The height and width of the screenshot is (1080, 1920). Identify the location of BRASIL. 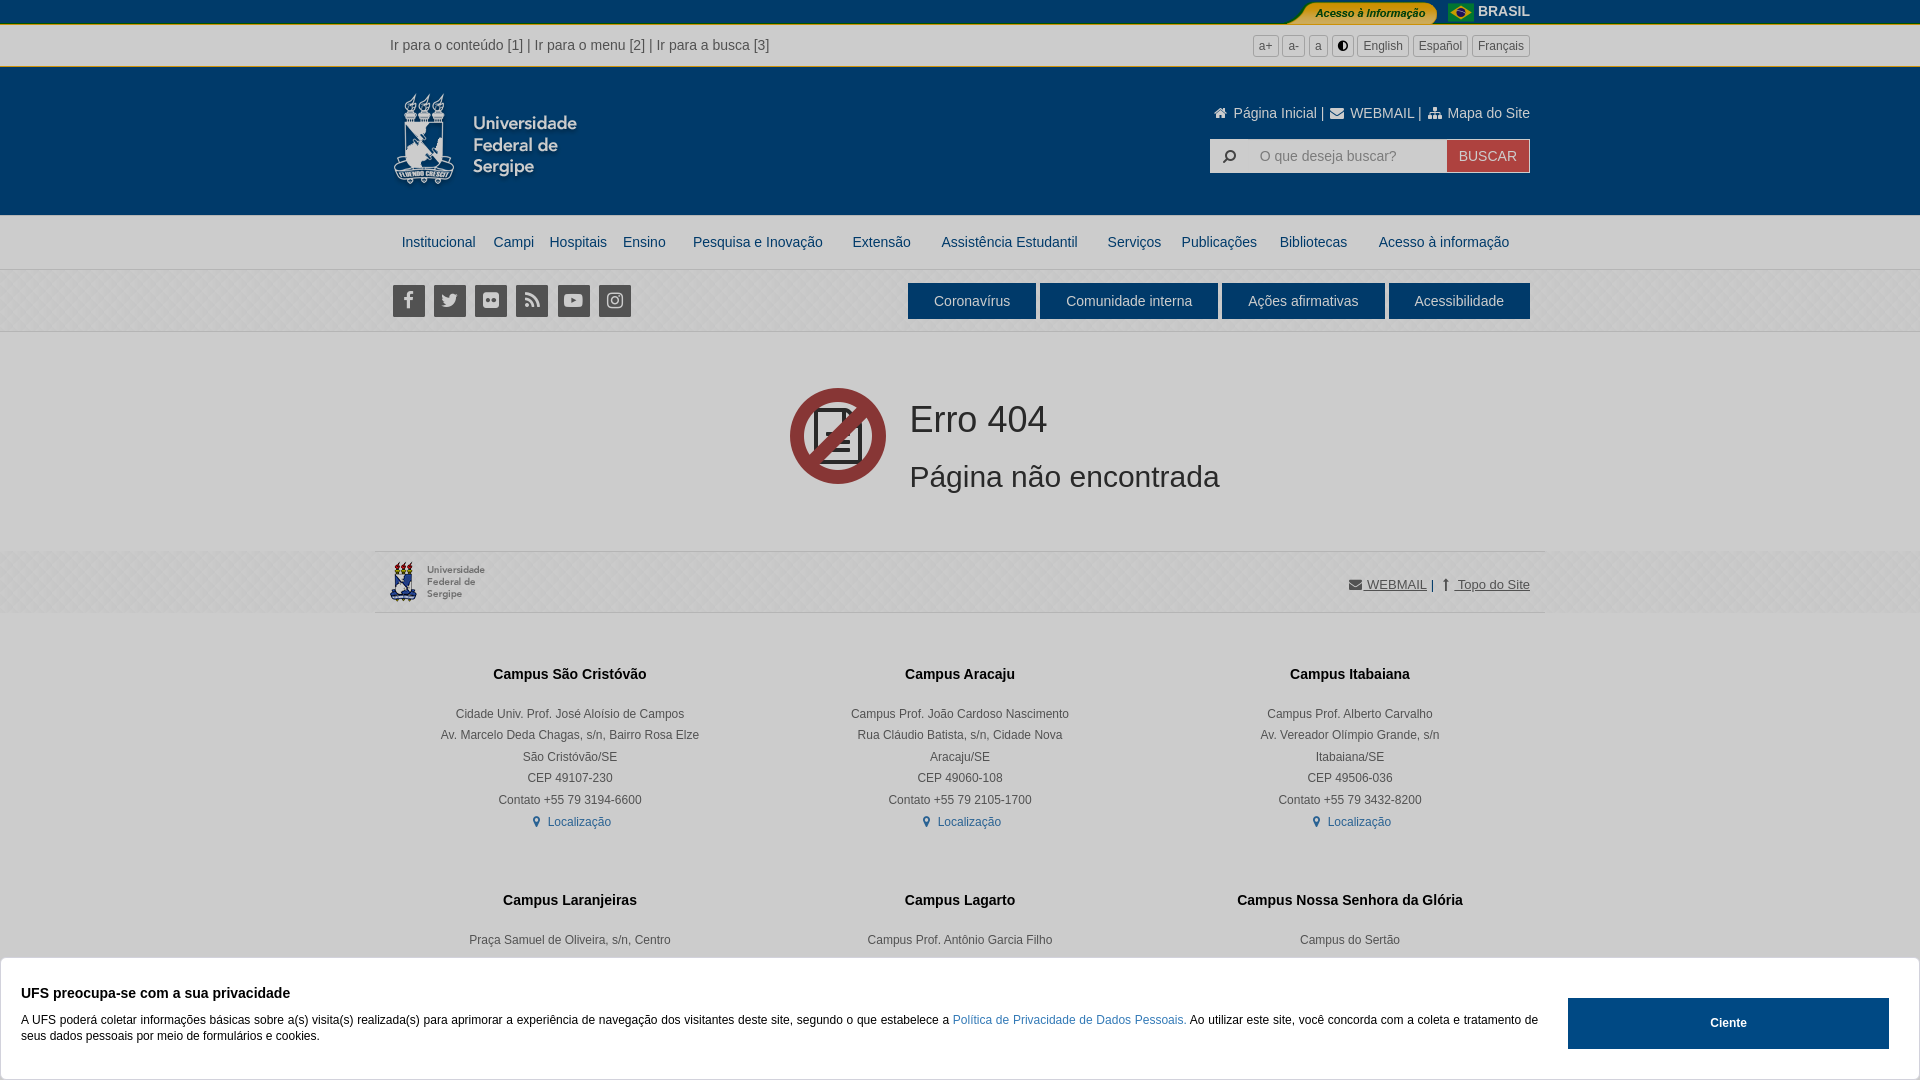
(1504, 11).